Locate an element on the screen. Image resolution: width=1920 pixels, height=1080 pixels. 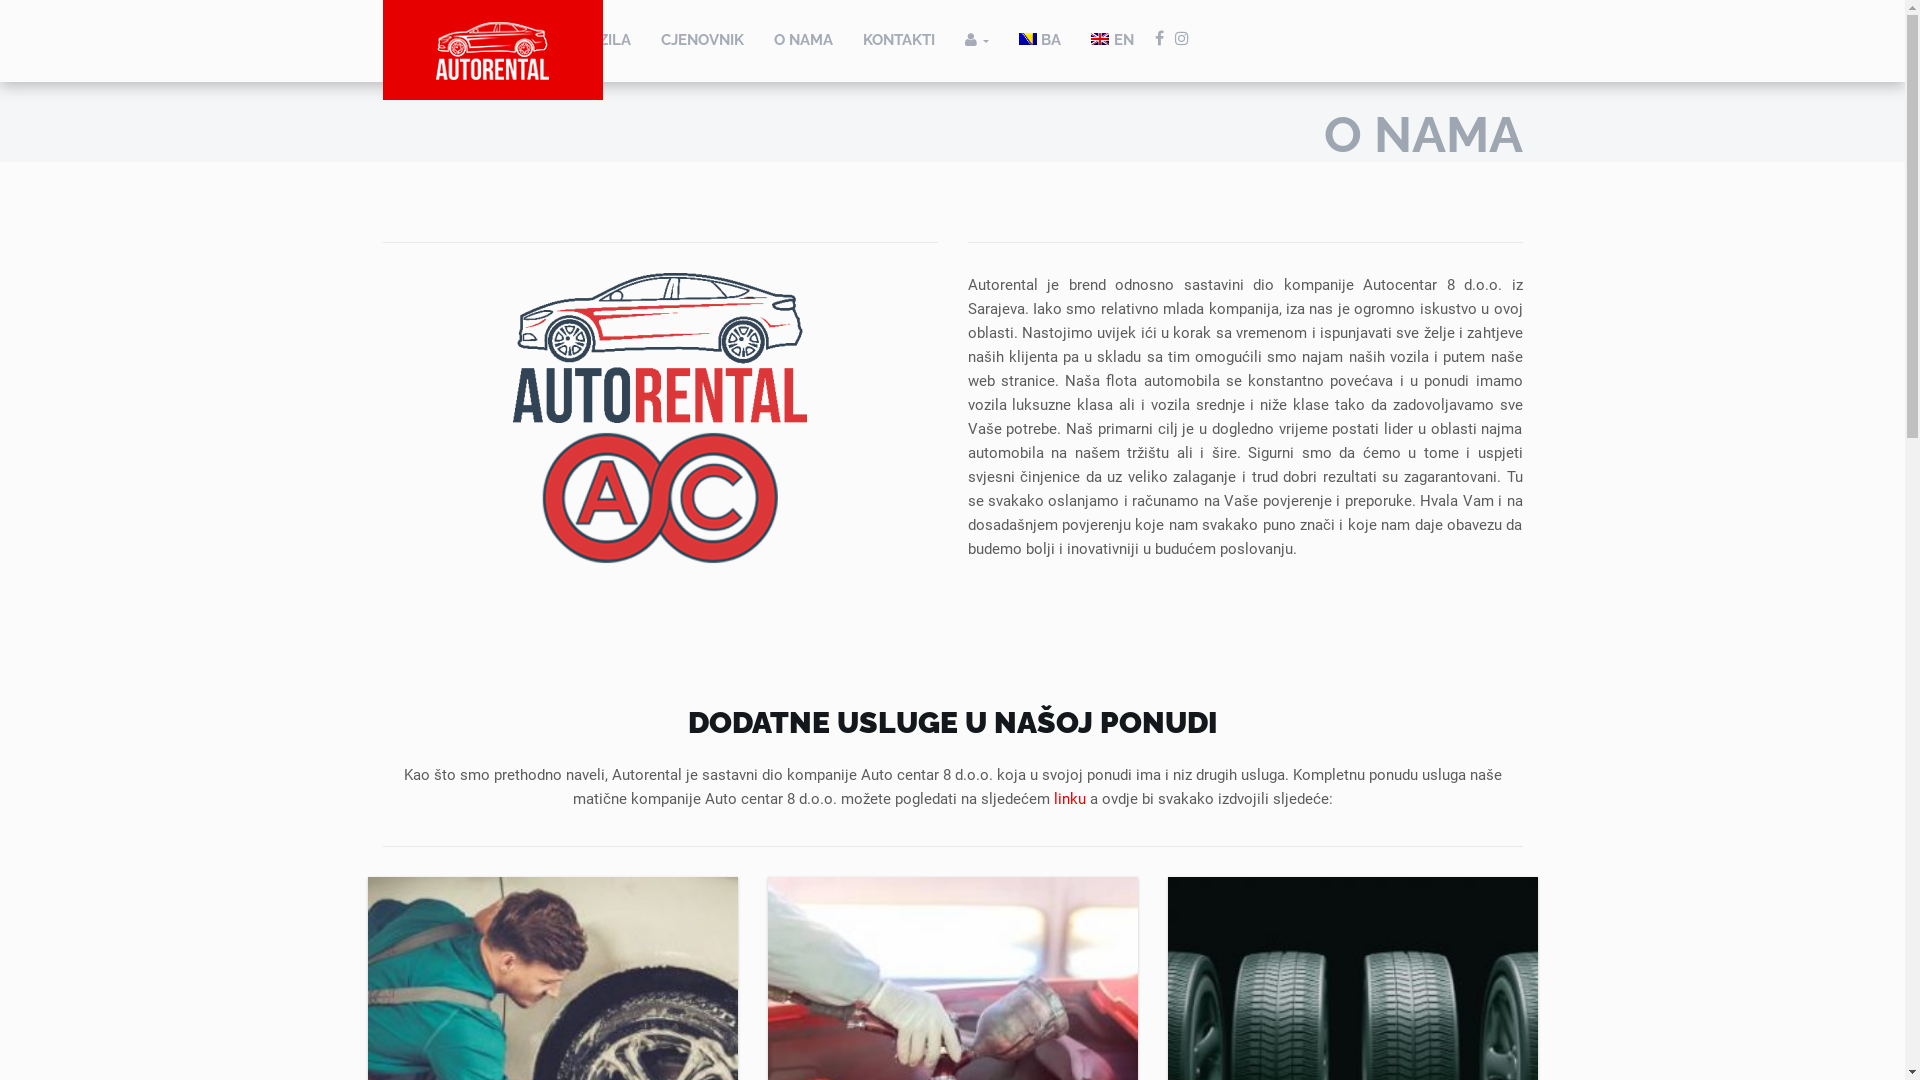
PRETRAGA VOZILA is located at coordinates (564, 41).